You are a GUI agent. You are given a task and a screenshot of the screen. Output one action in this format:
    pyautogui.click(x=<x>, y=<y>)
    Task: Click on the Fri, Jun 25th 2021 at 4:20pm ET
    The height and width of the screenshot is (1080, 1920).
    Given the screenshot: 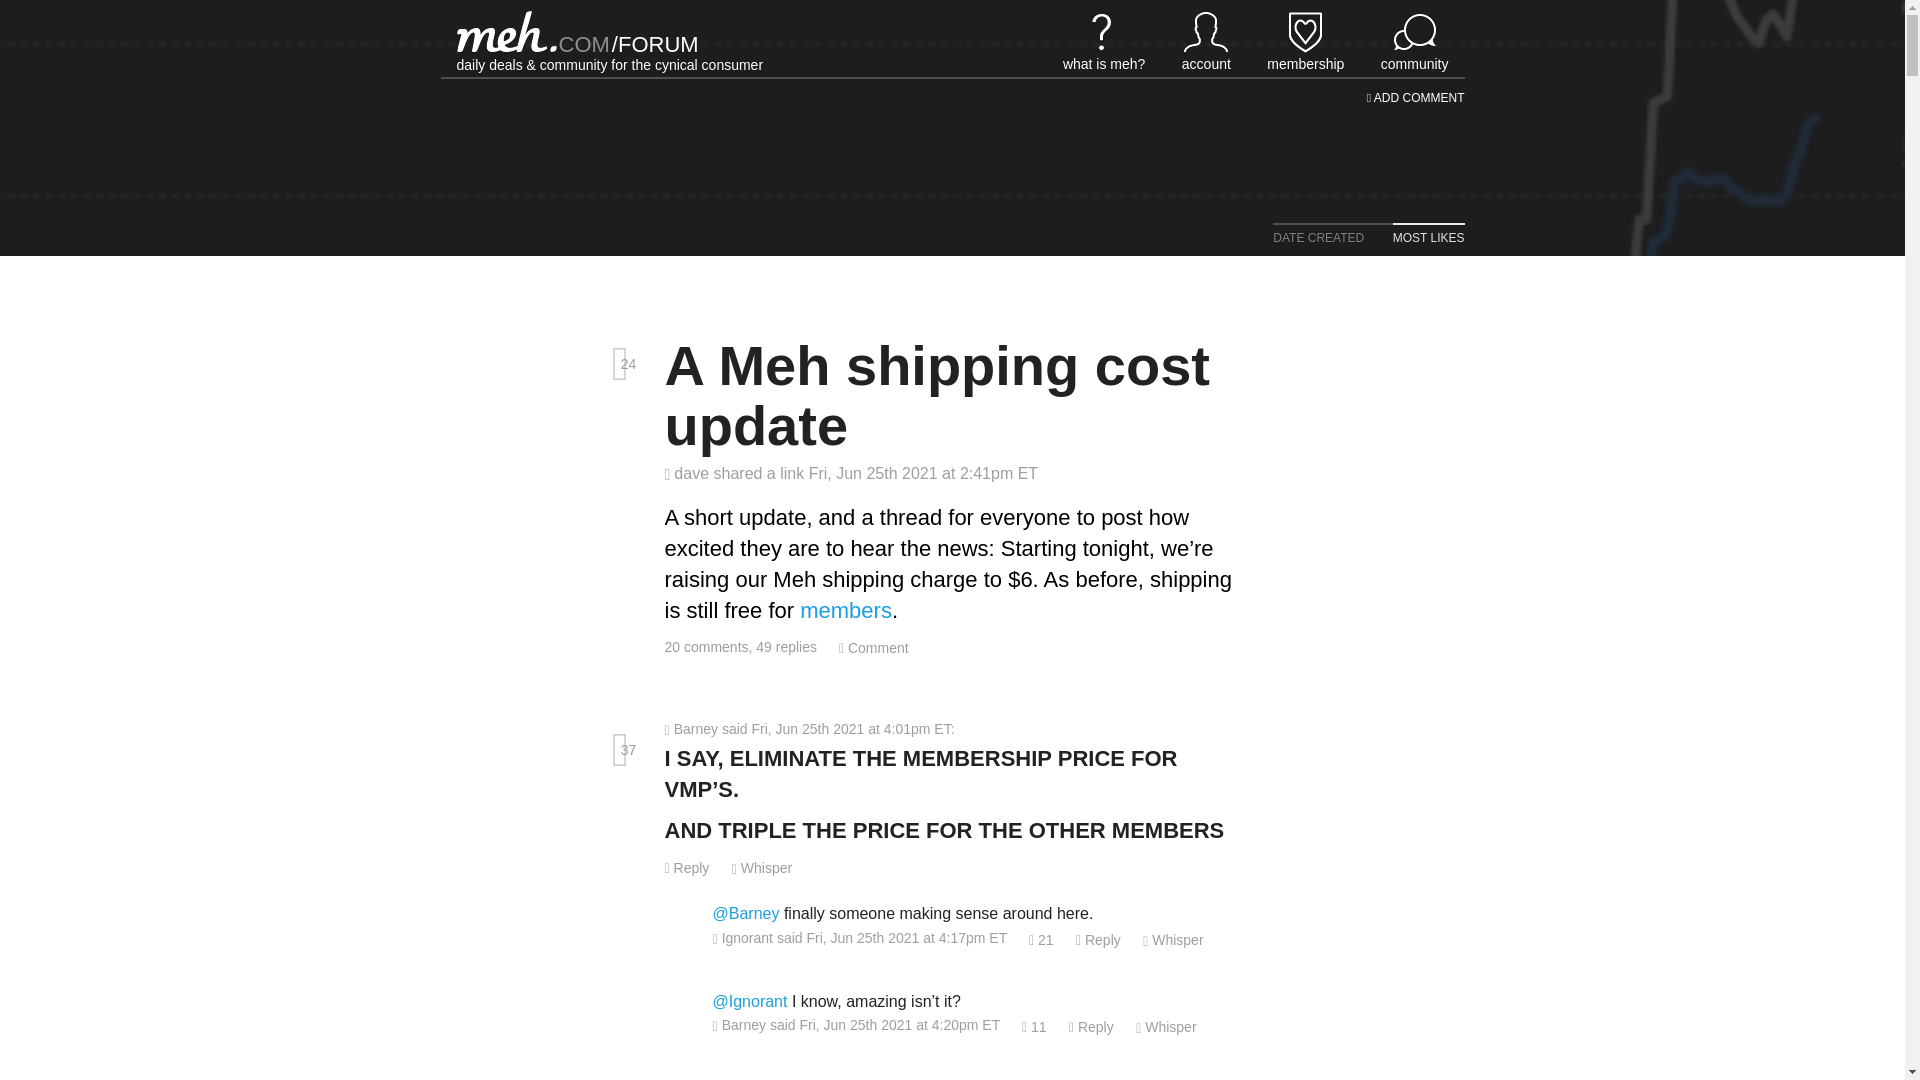 What is the action you would take?
    pyautogui.click(x=899, y=1024)
    